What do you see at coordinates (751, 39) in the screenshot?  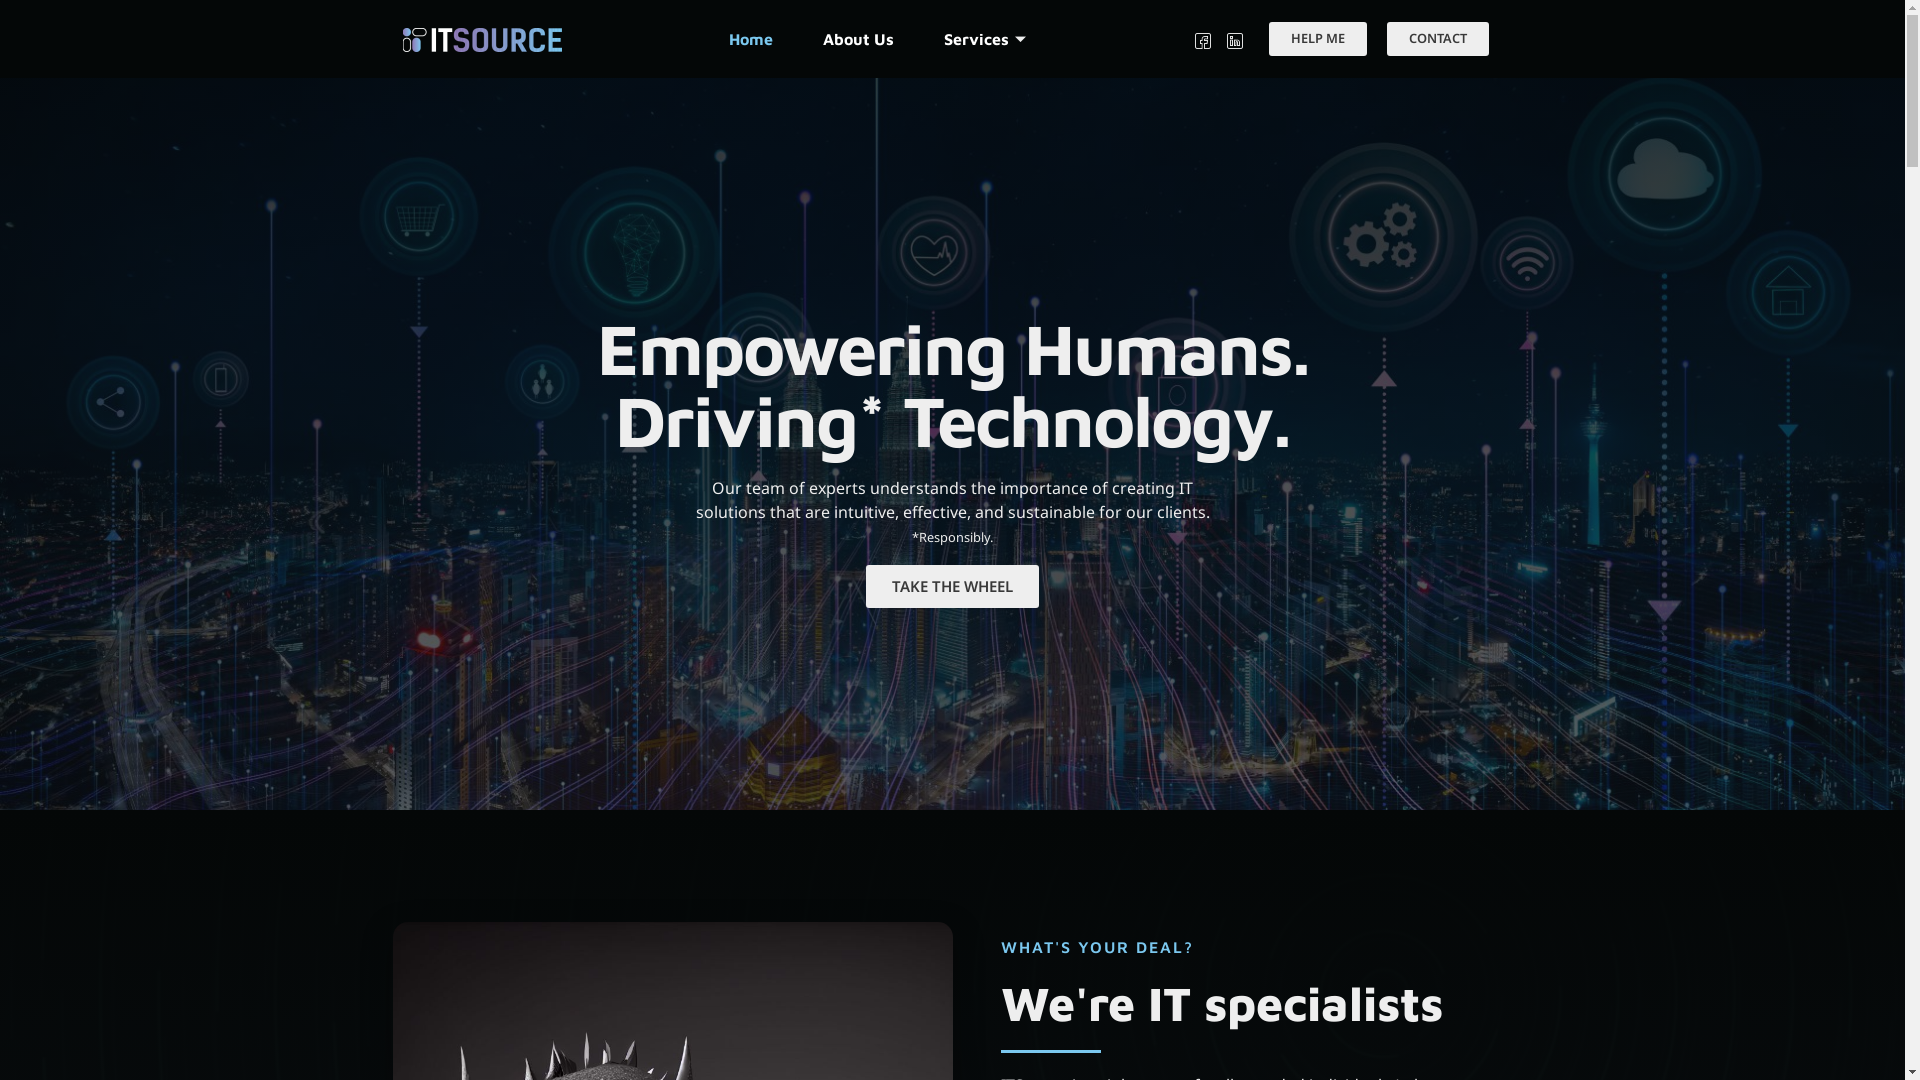 I see `Home` at bounding box center [751, 39].